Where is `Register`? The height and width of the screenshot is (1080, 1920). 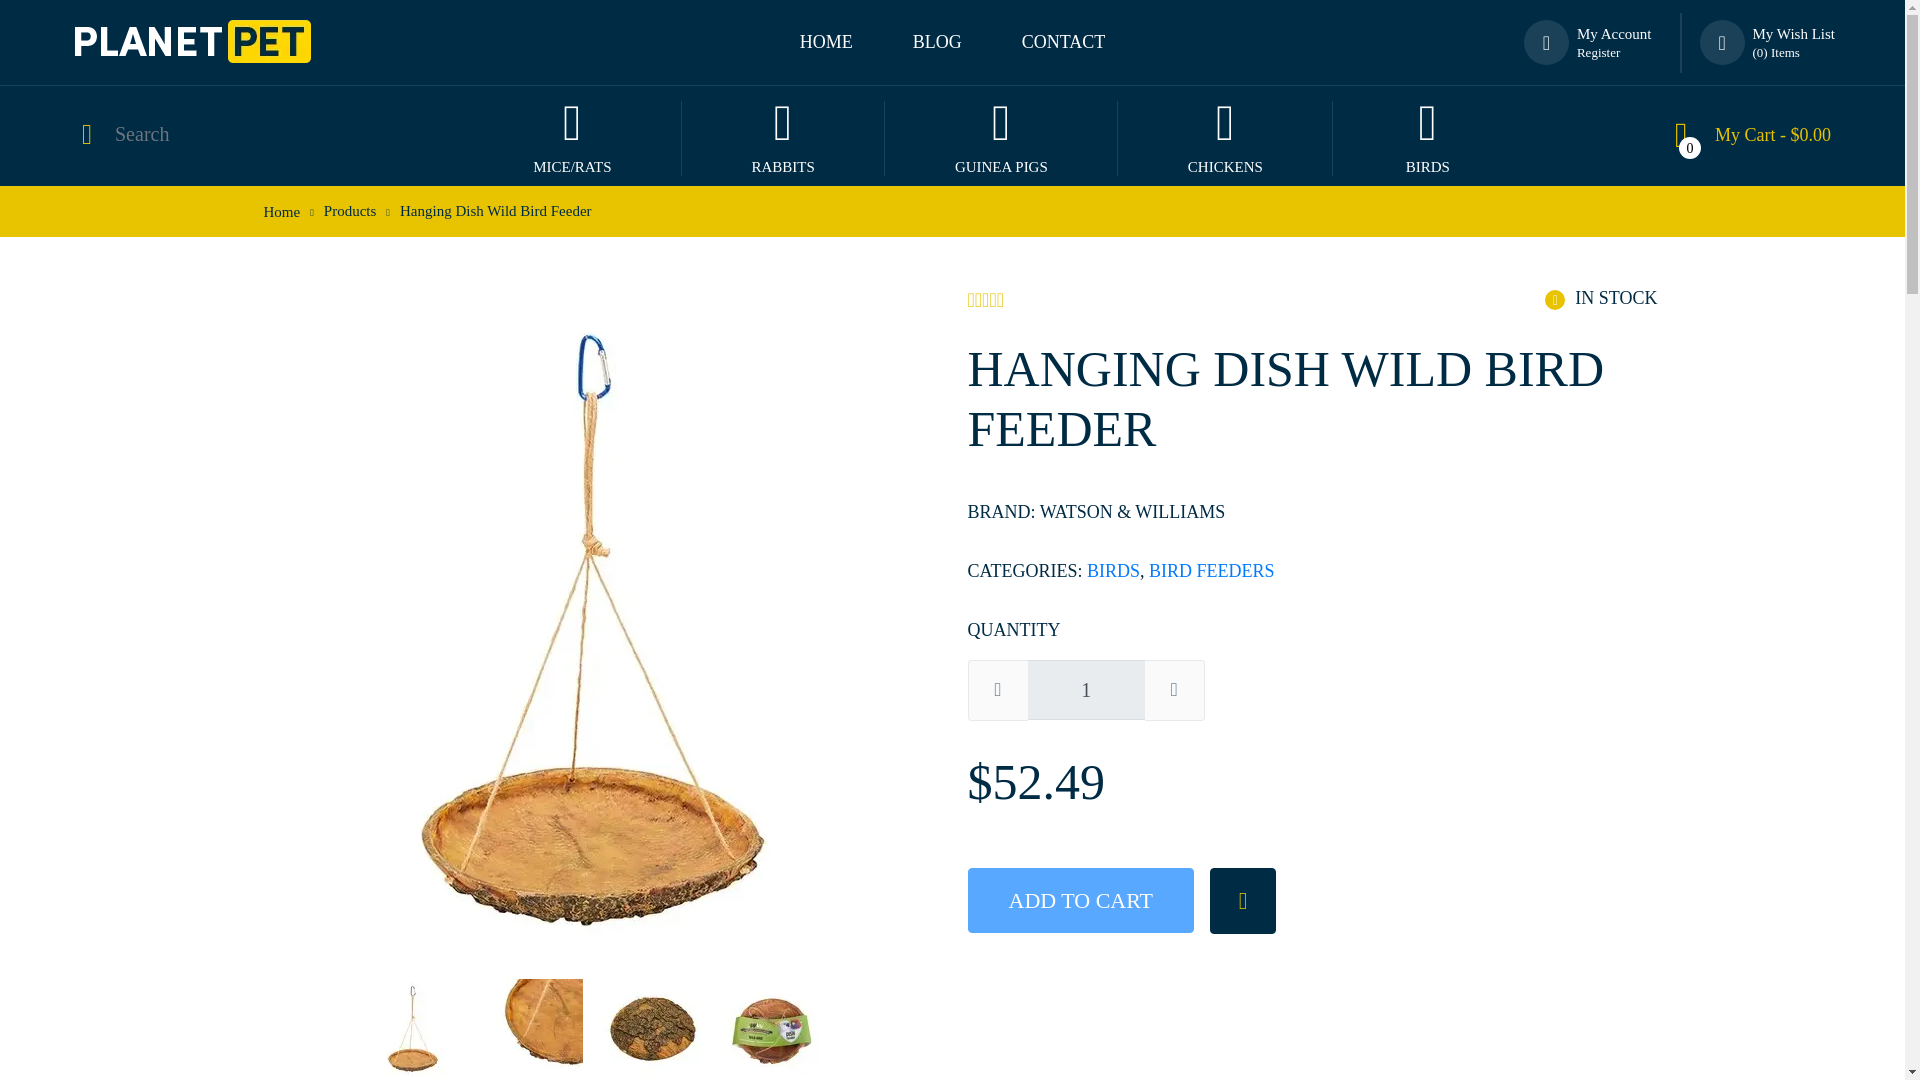
Register is located at coordinates (1598, 52).